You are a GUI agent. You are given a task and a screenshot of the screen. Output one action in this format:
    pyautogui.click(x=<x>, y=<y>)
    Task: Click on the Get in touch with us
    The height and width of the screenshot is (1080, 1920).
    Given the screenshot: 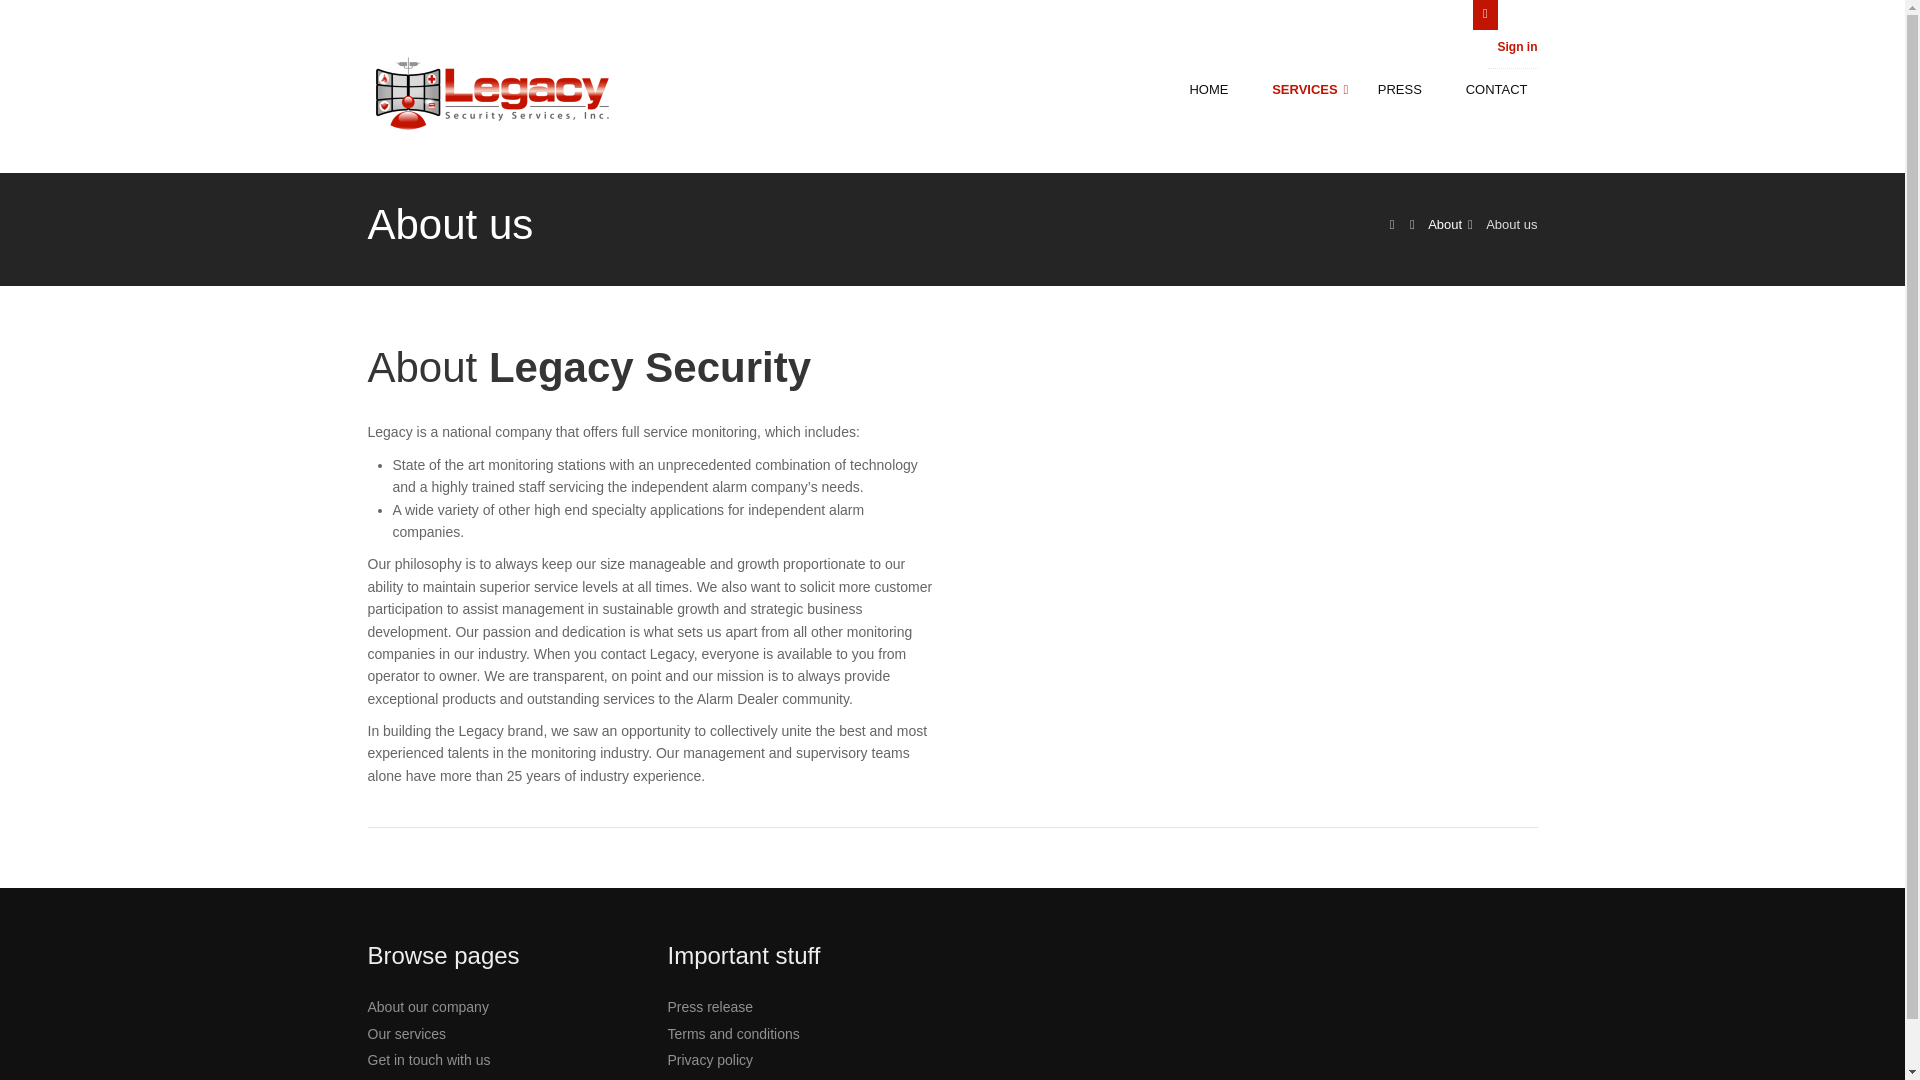 What is the action you would take?
    pyautogui.click(x=430, y=1060)
    